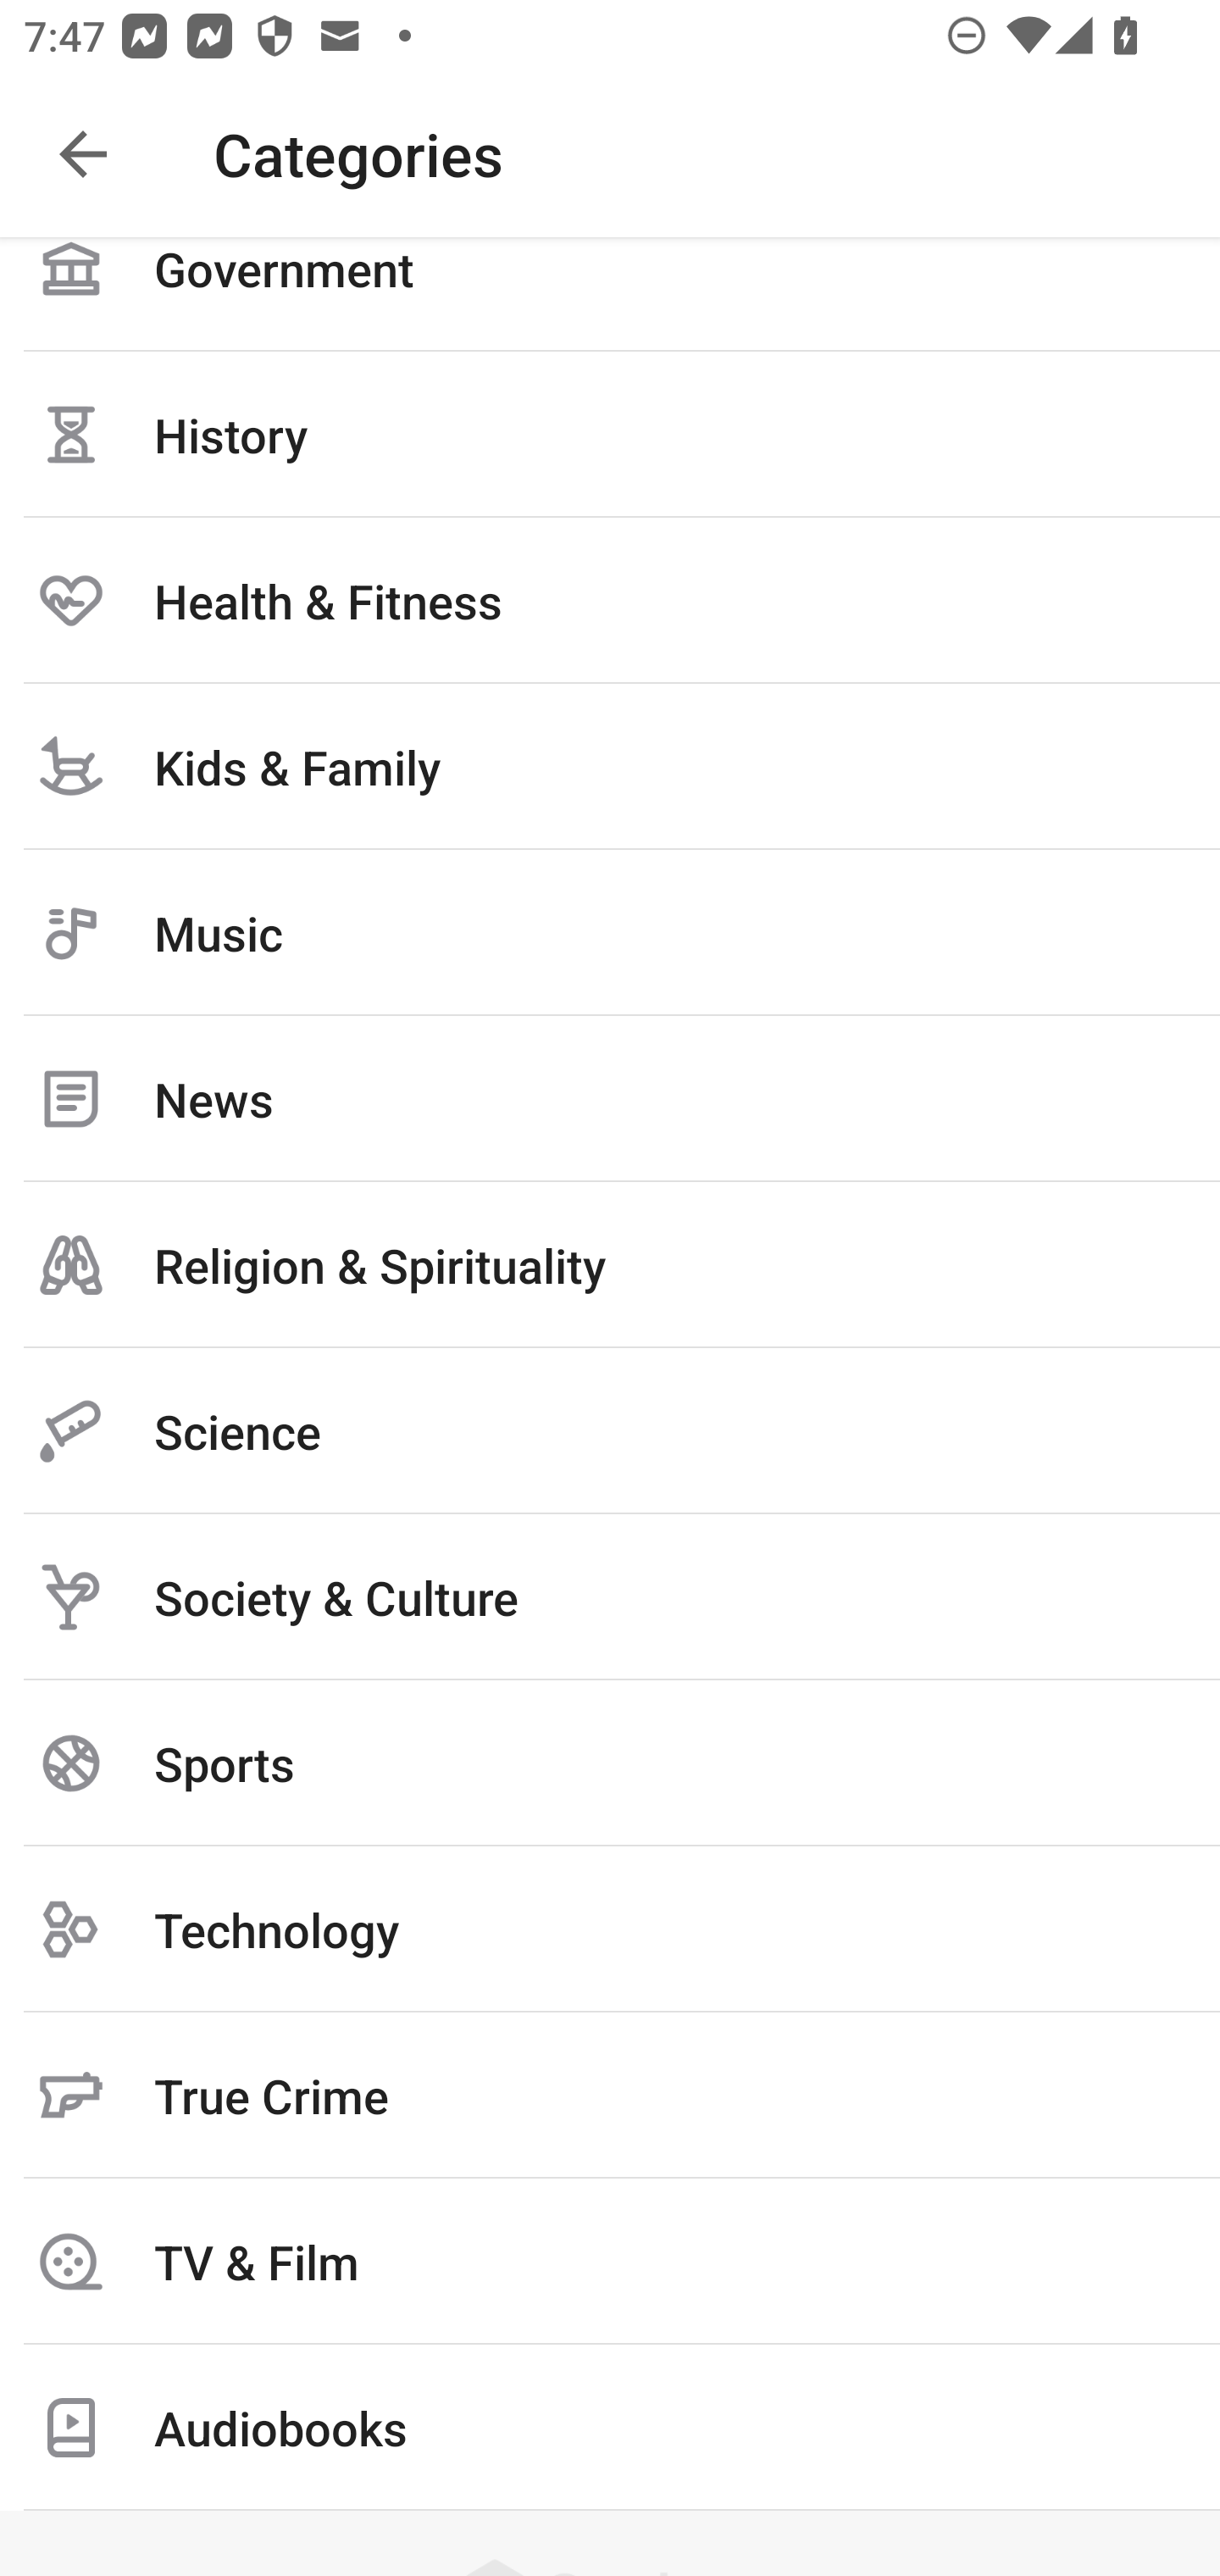 This screenshot has width=1220, height=2576. I want to click on News, so click(610, 1098).